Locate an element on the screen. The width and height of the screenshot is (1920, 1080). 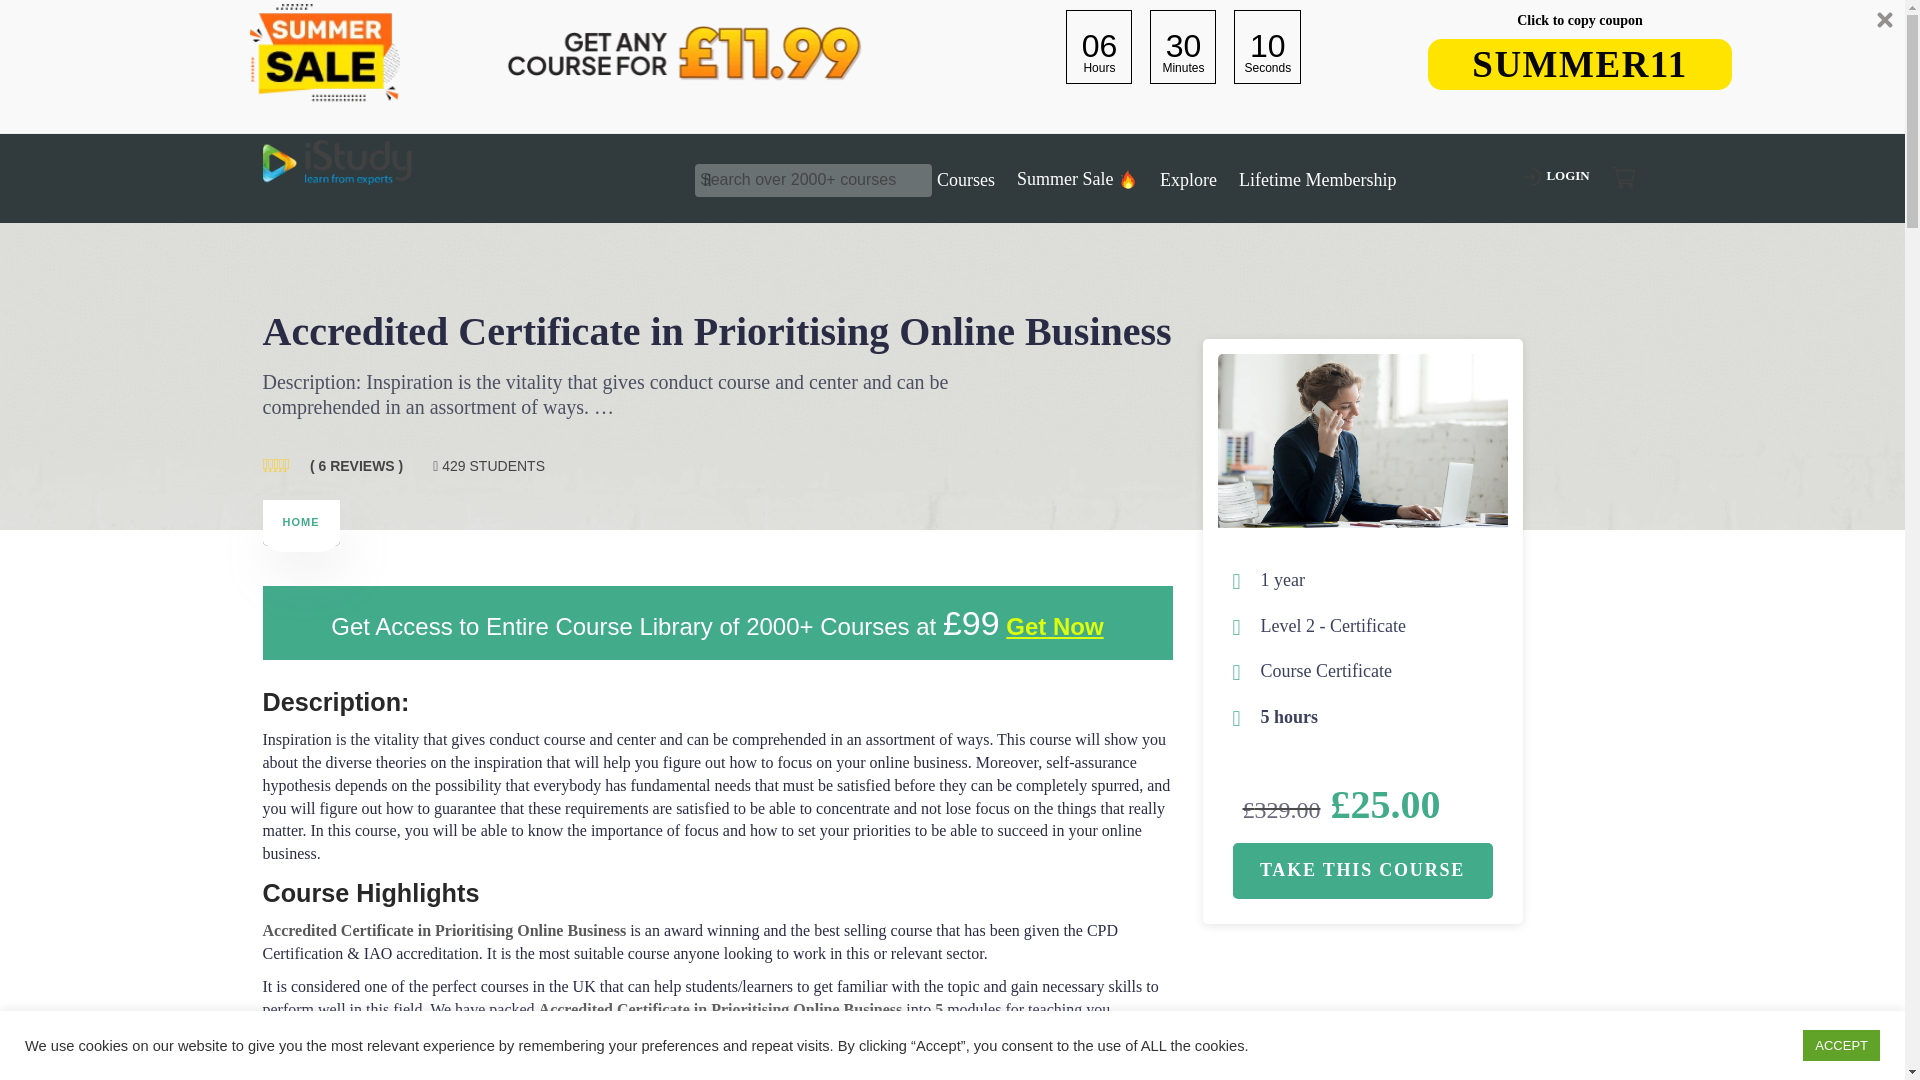
Courses is located at coordinates (966, 180).